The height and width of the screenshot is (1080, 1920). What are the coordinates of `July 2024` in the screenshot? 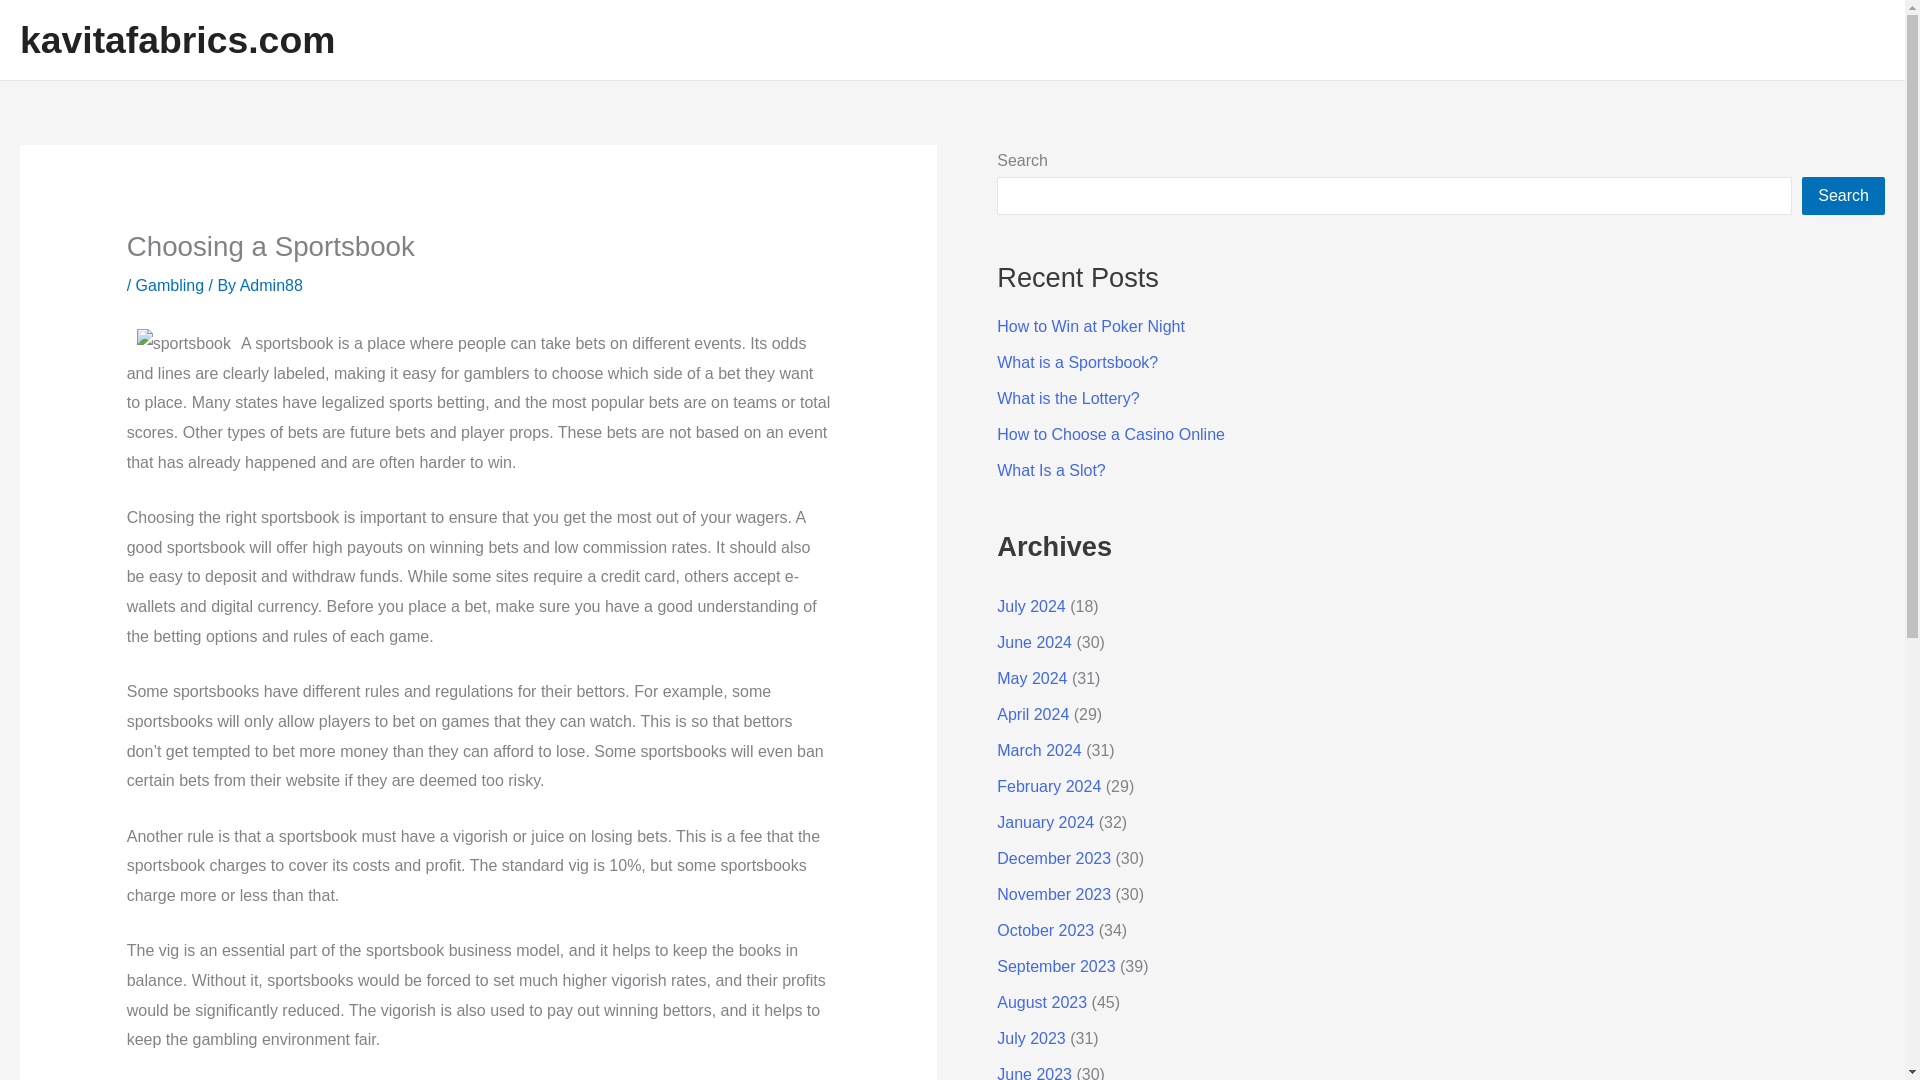 It's located at (1030, 606).